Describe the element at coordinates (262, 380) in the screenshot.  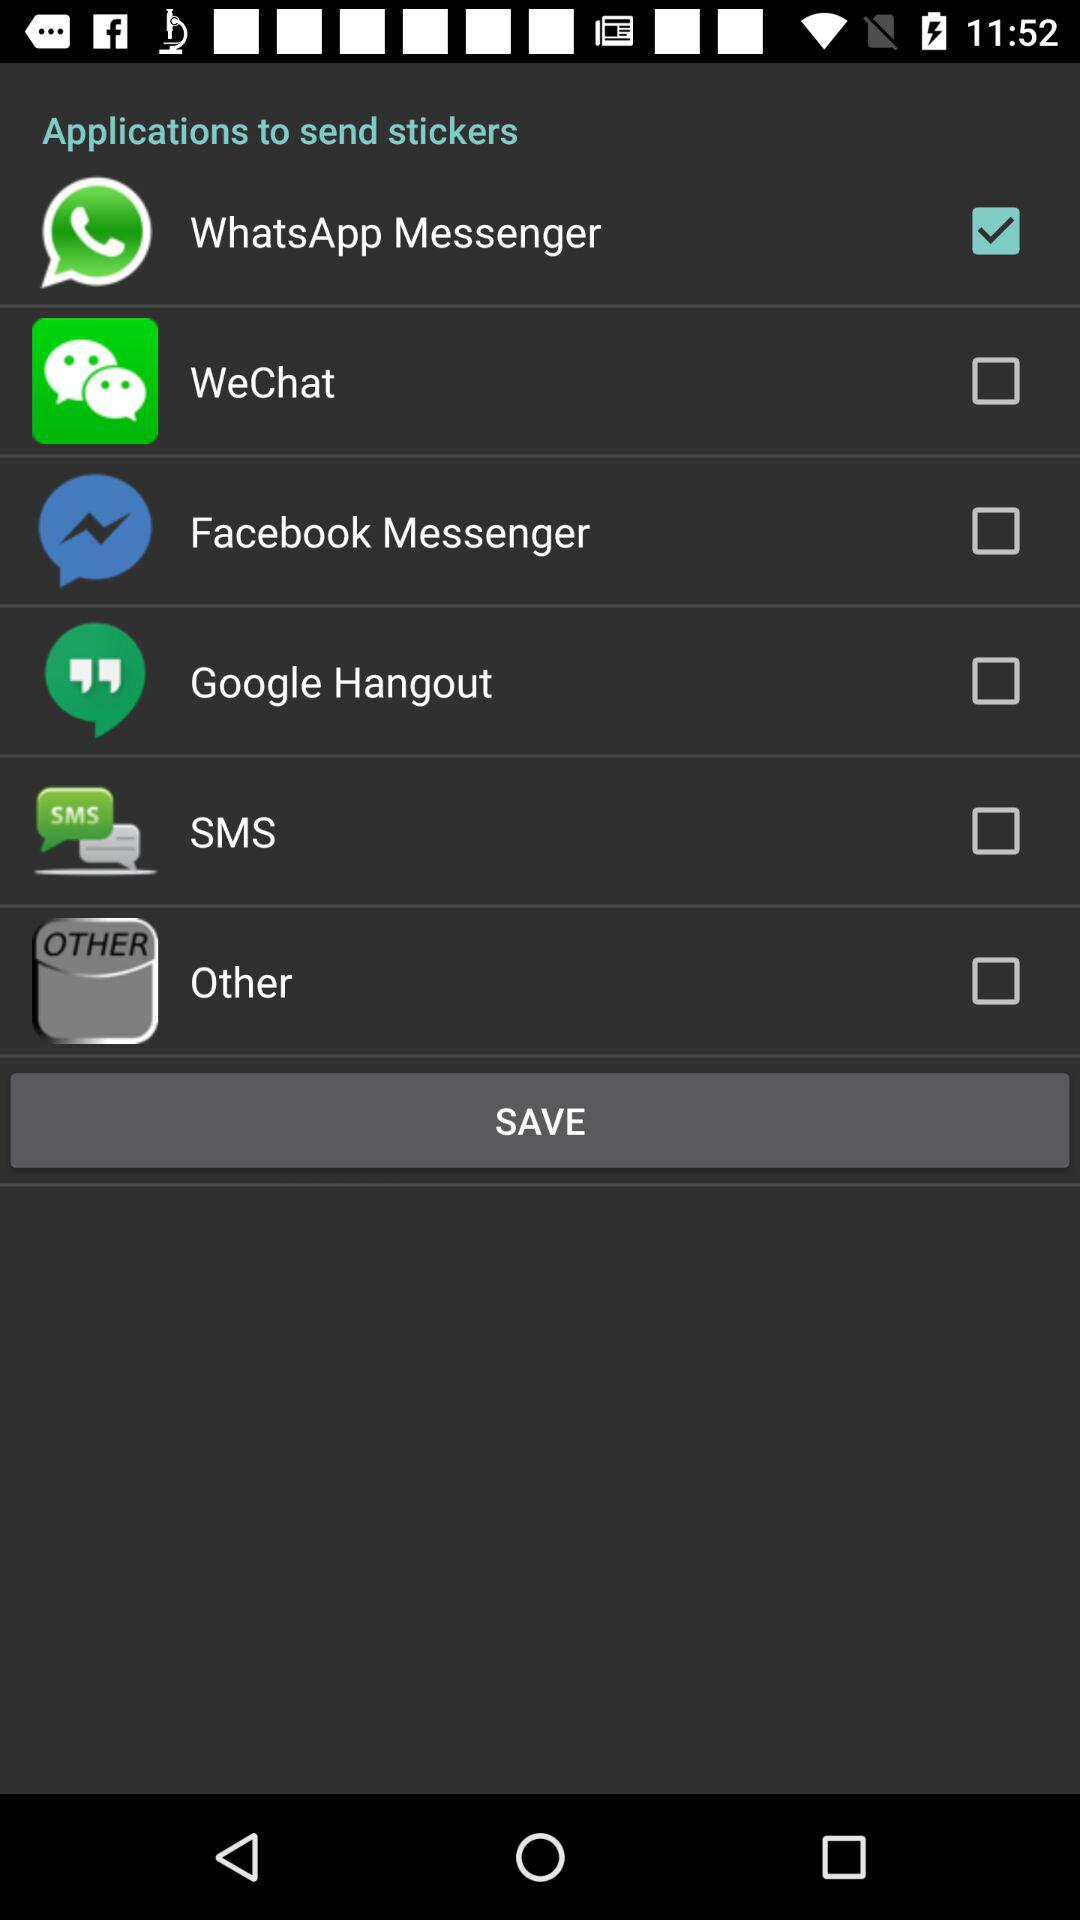
I see `select the wechat app` at that location.